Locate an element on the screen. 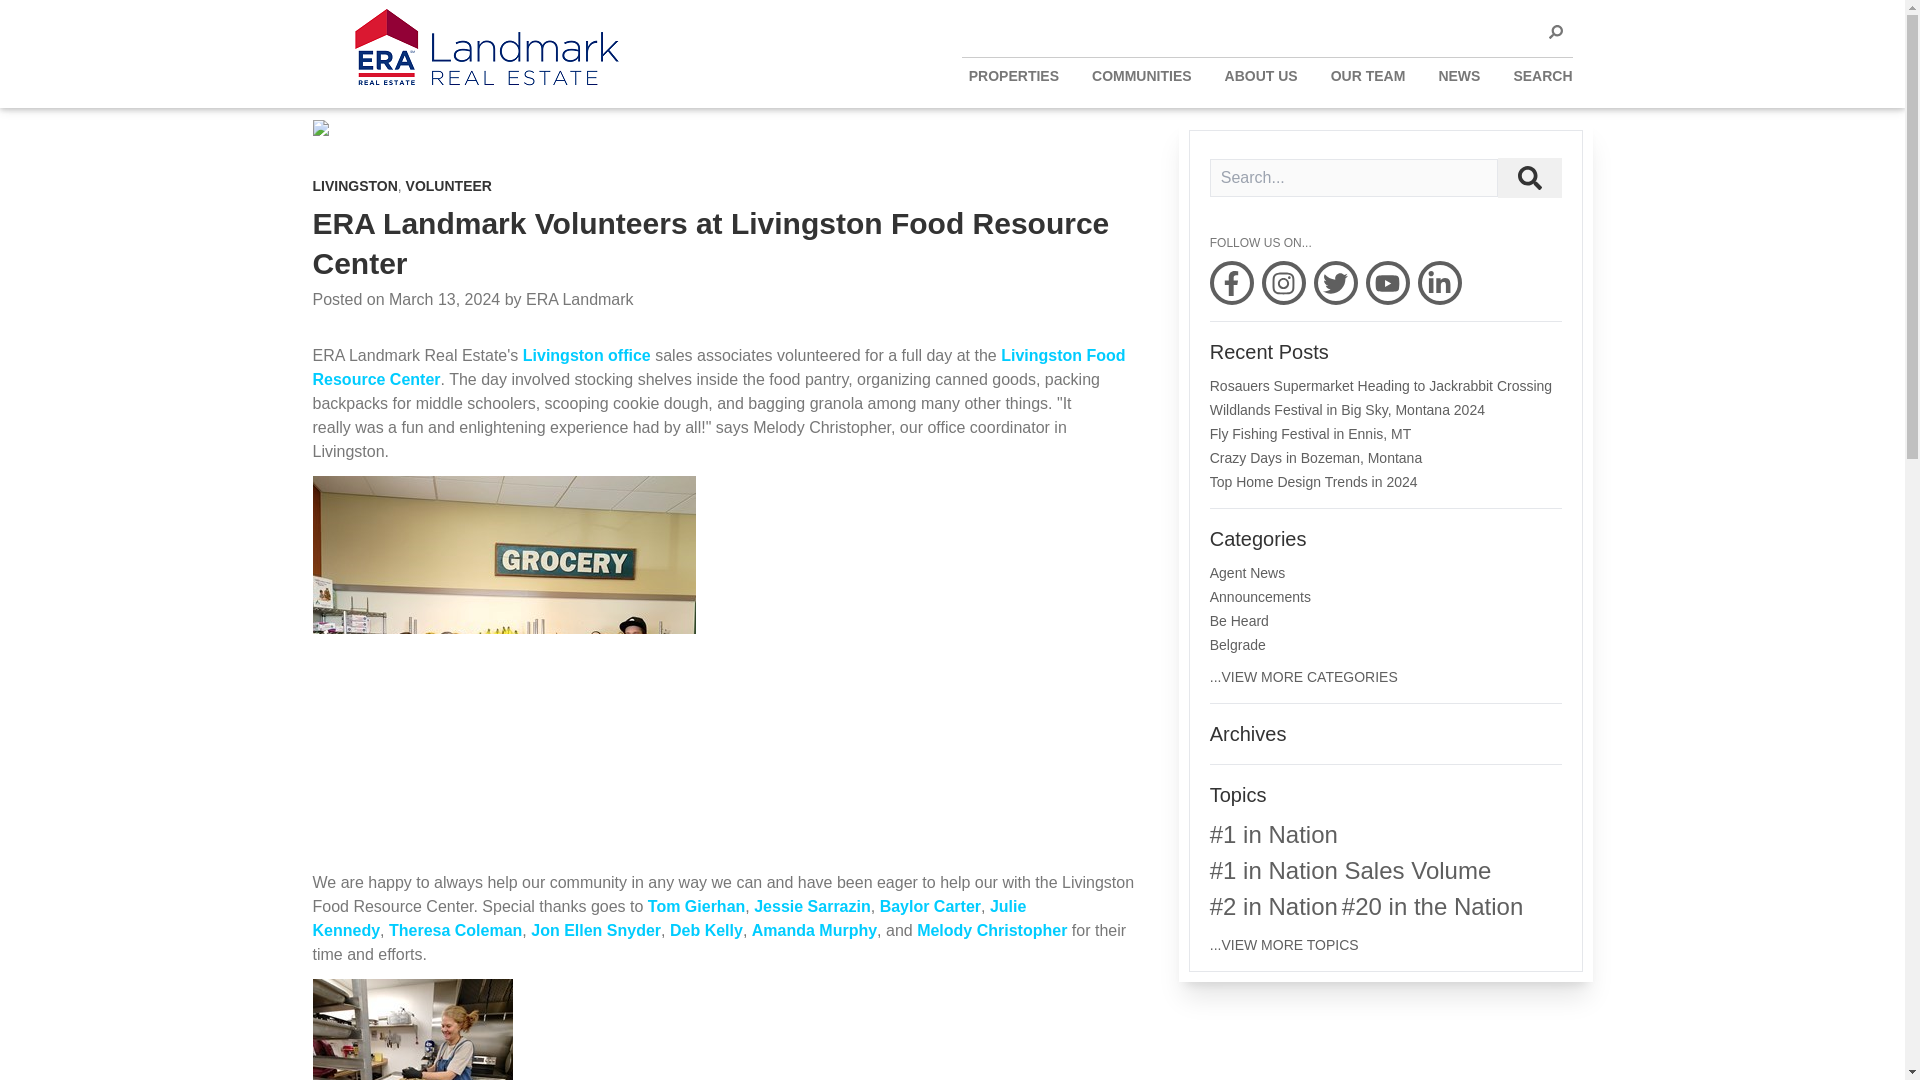  Livingston is located at coordinates (586, 354).